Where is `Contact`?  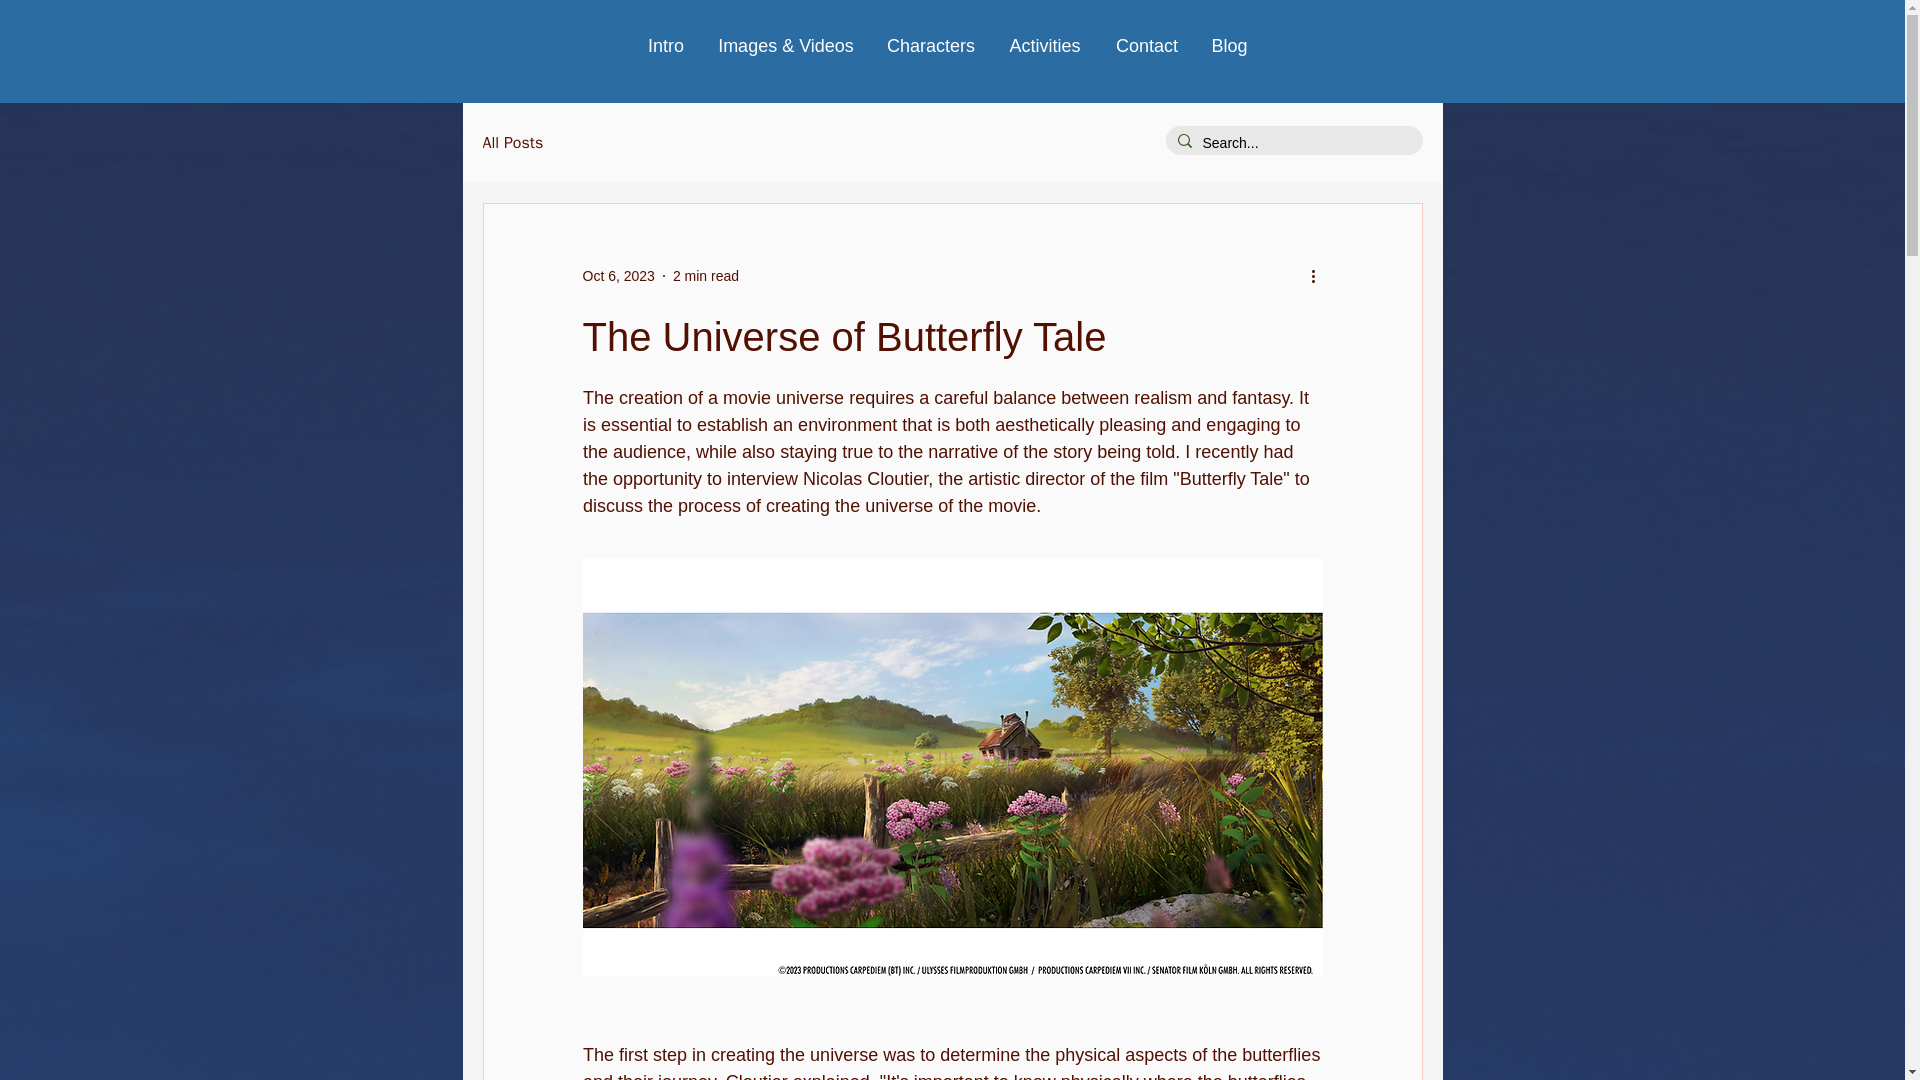
Contact is located at coordinates (1146, 46).